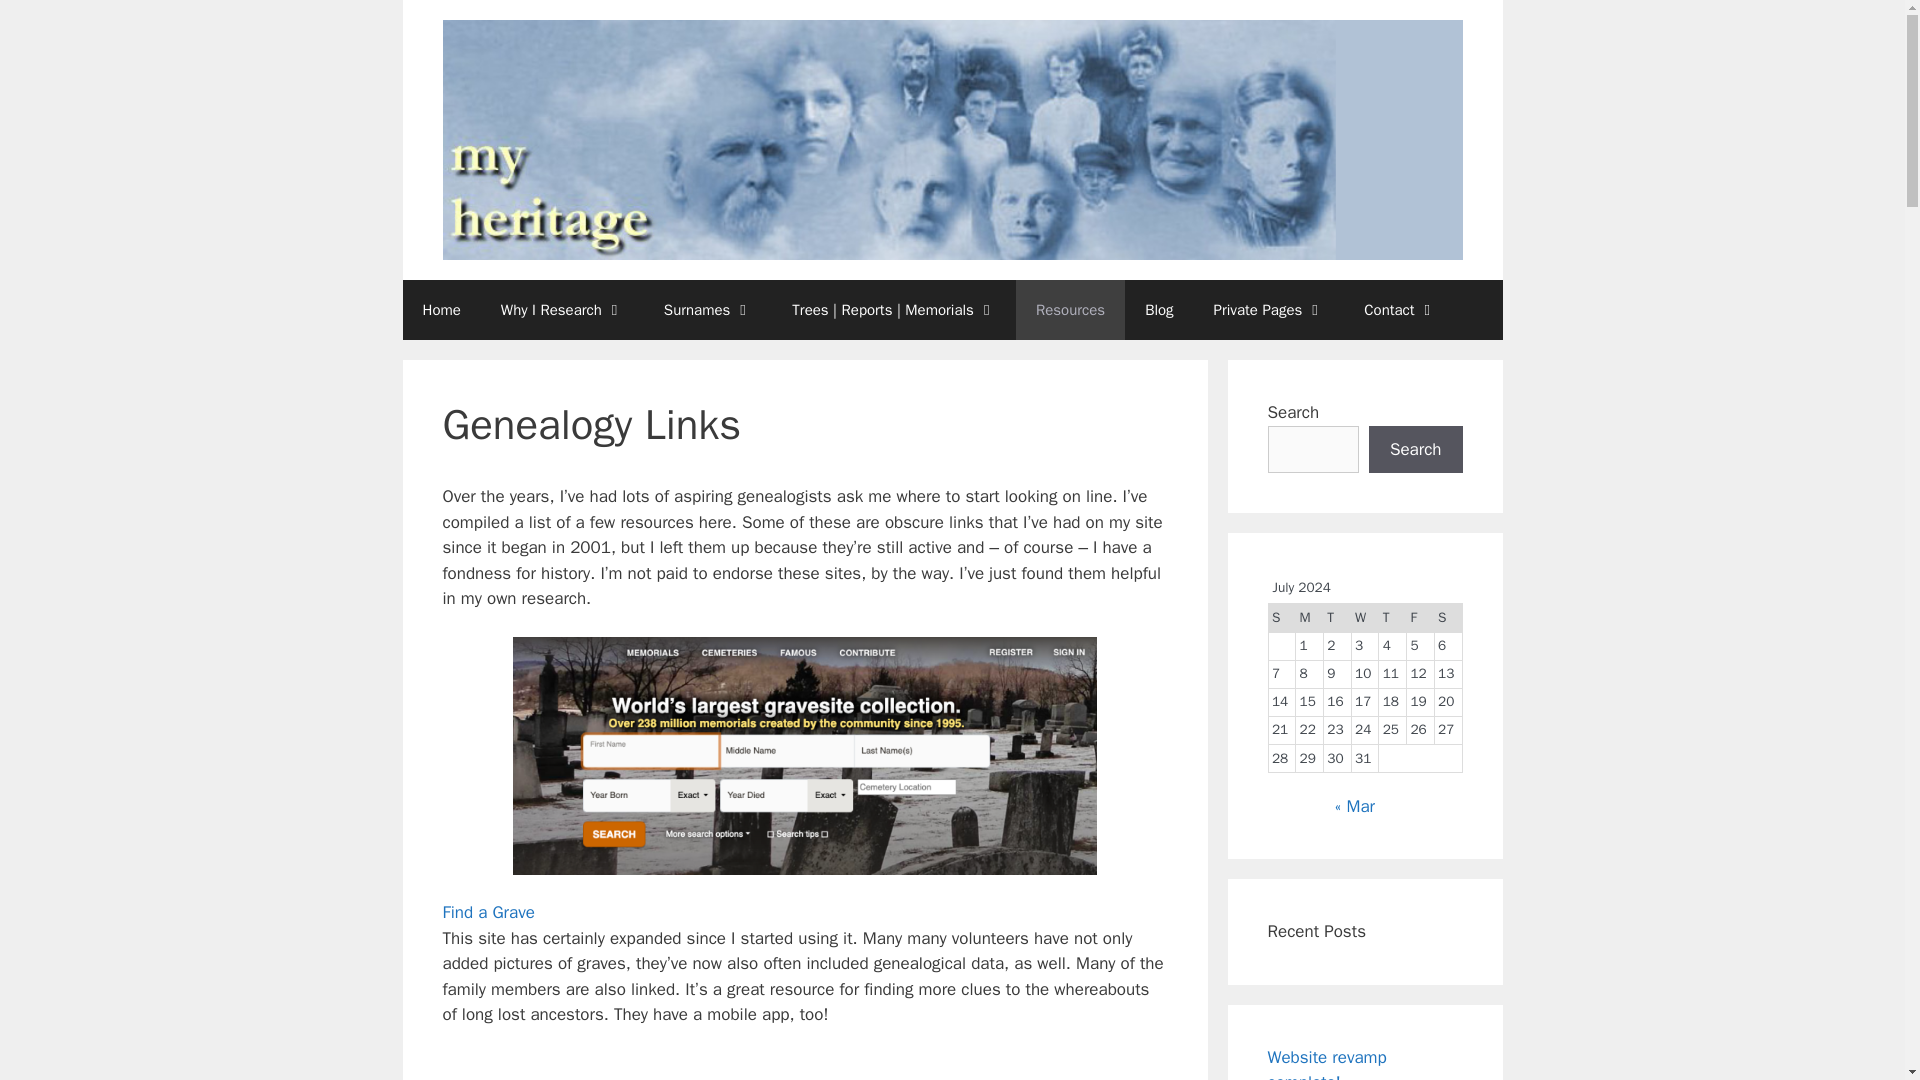 This screenshot has width=1920, height=1080. What do you see at coordinates (1310, 617) in the screenshot?
I see `Monday` at bounding box center [1310, 617].